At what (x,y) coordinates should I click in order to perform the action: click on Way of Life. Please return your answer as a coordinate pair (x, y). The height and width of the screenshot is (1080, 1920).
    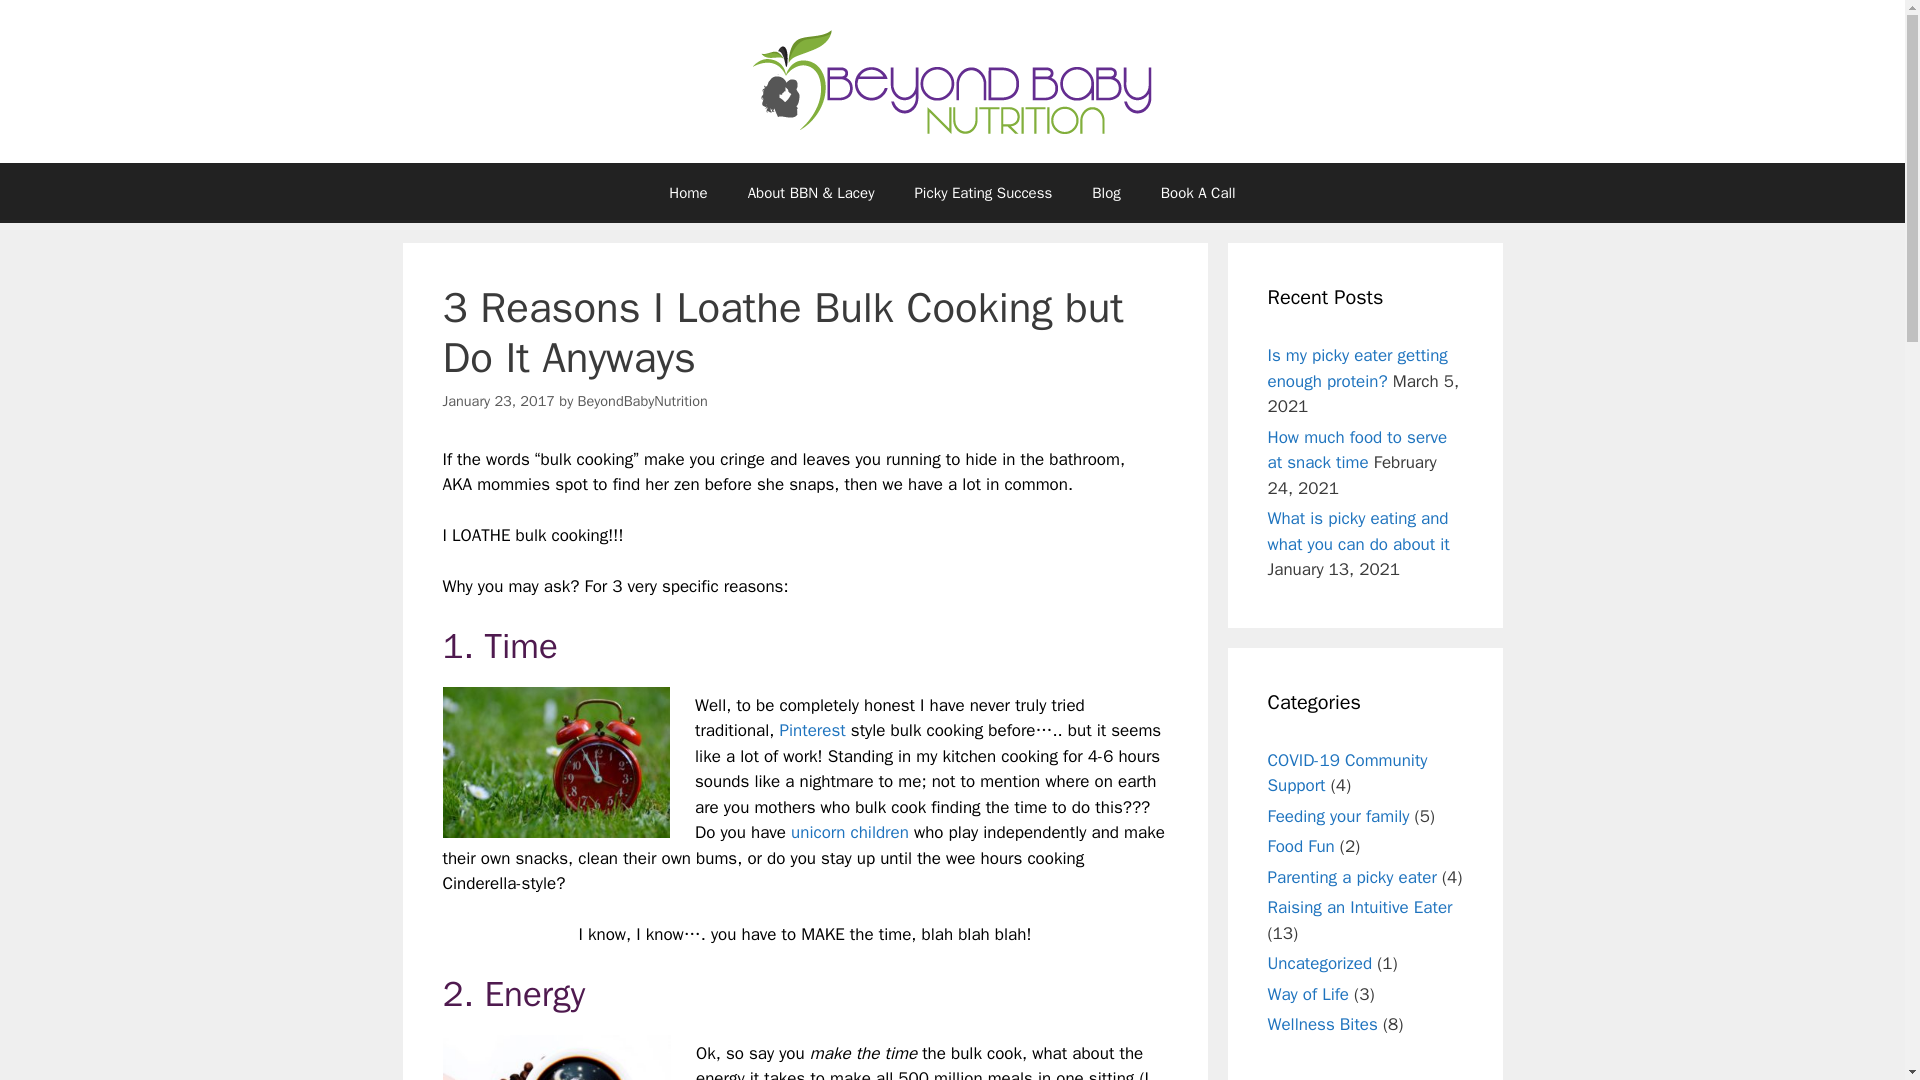
    Looking at the image, I should click on (1308, 994).